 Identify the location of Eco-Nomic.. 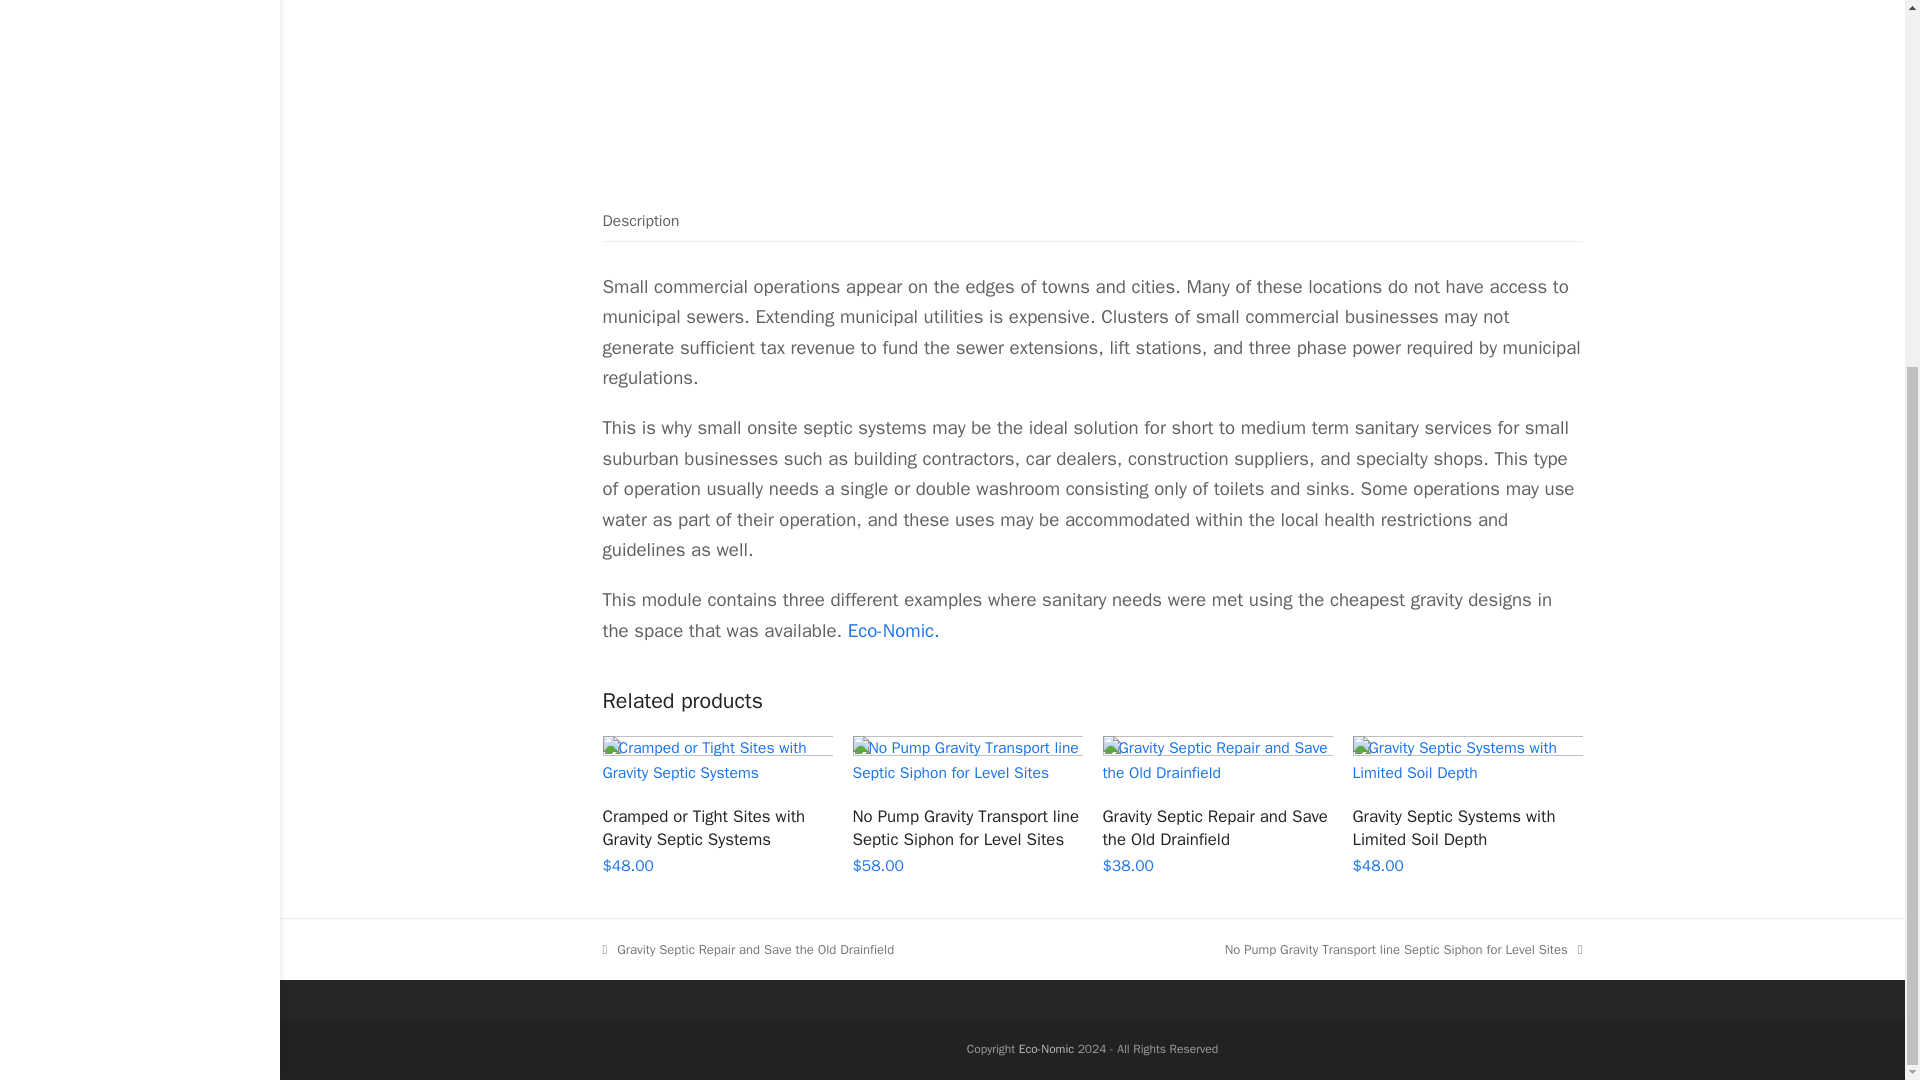
(894, 630).